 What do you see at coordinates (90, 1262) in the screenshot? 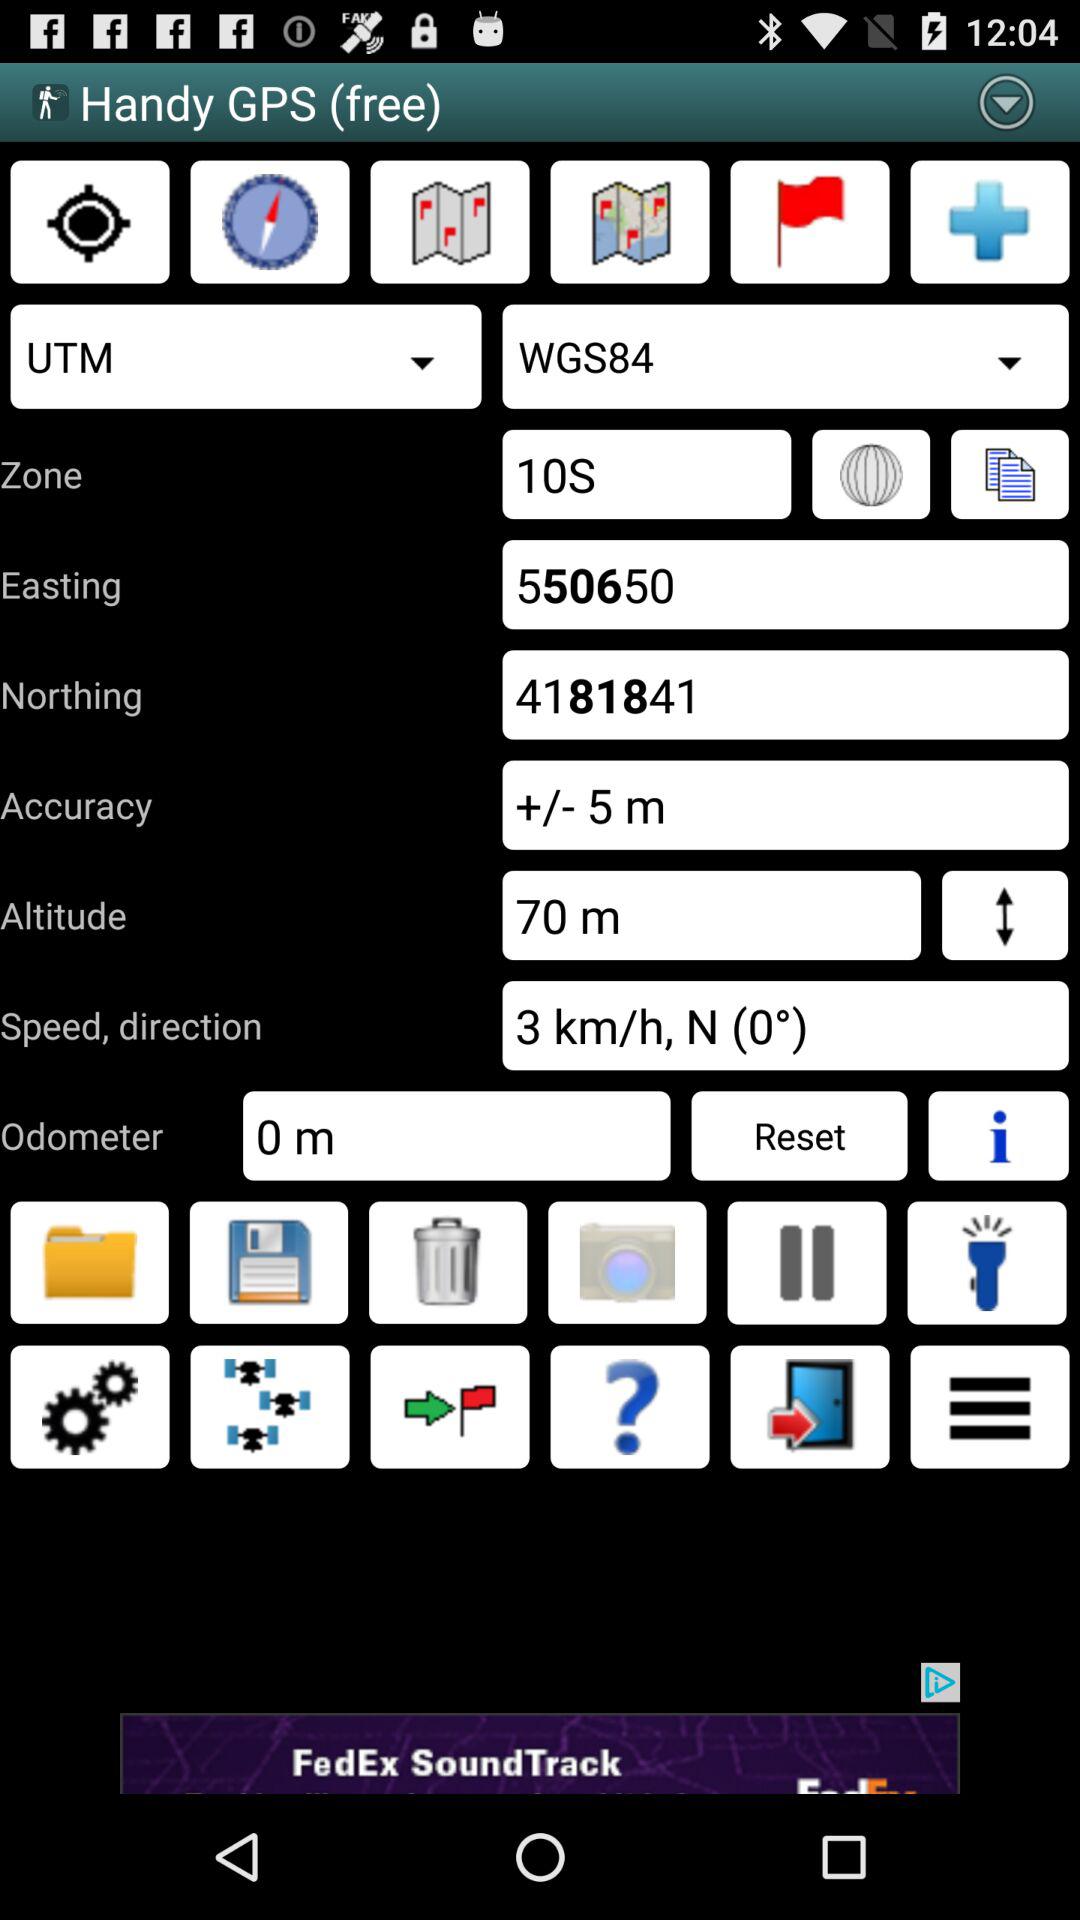
I see `open file` at bounding box center [90, 1262].